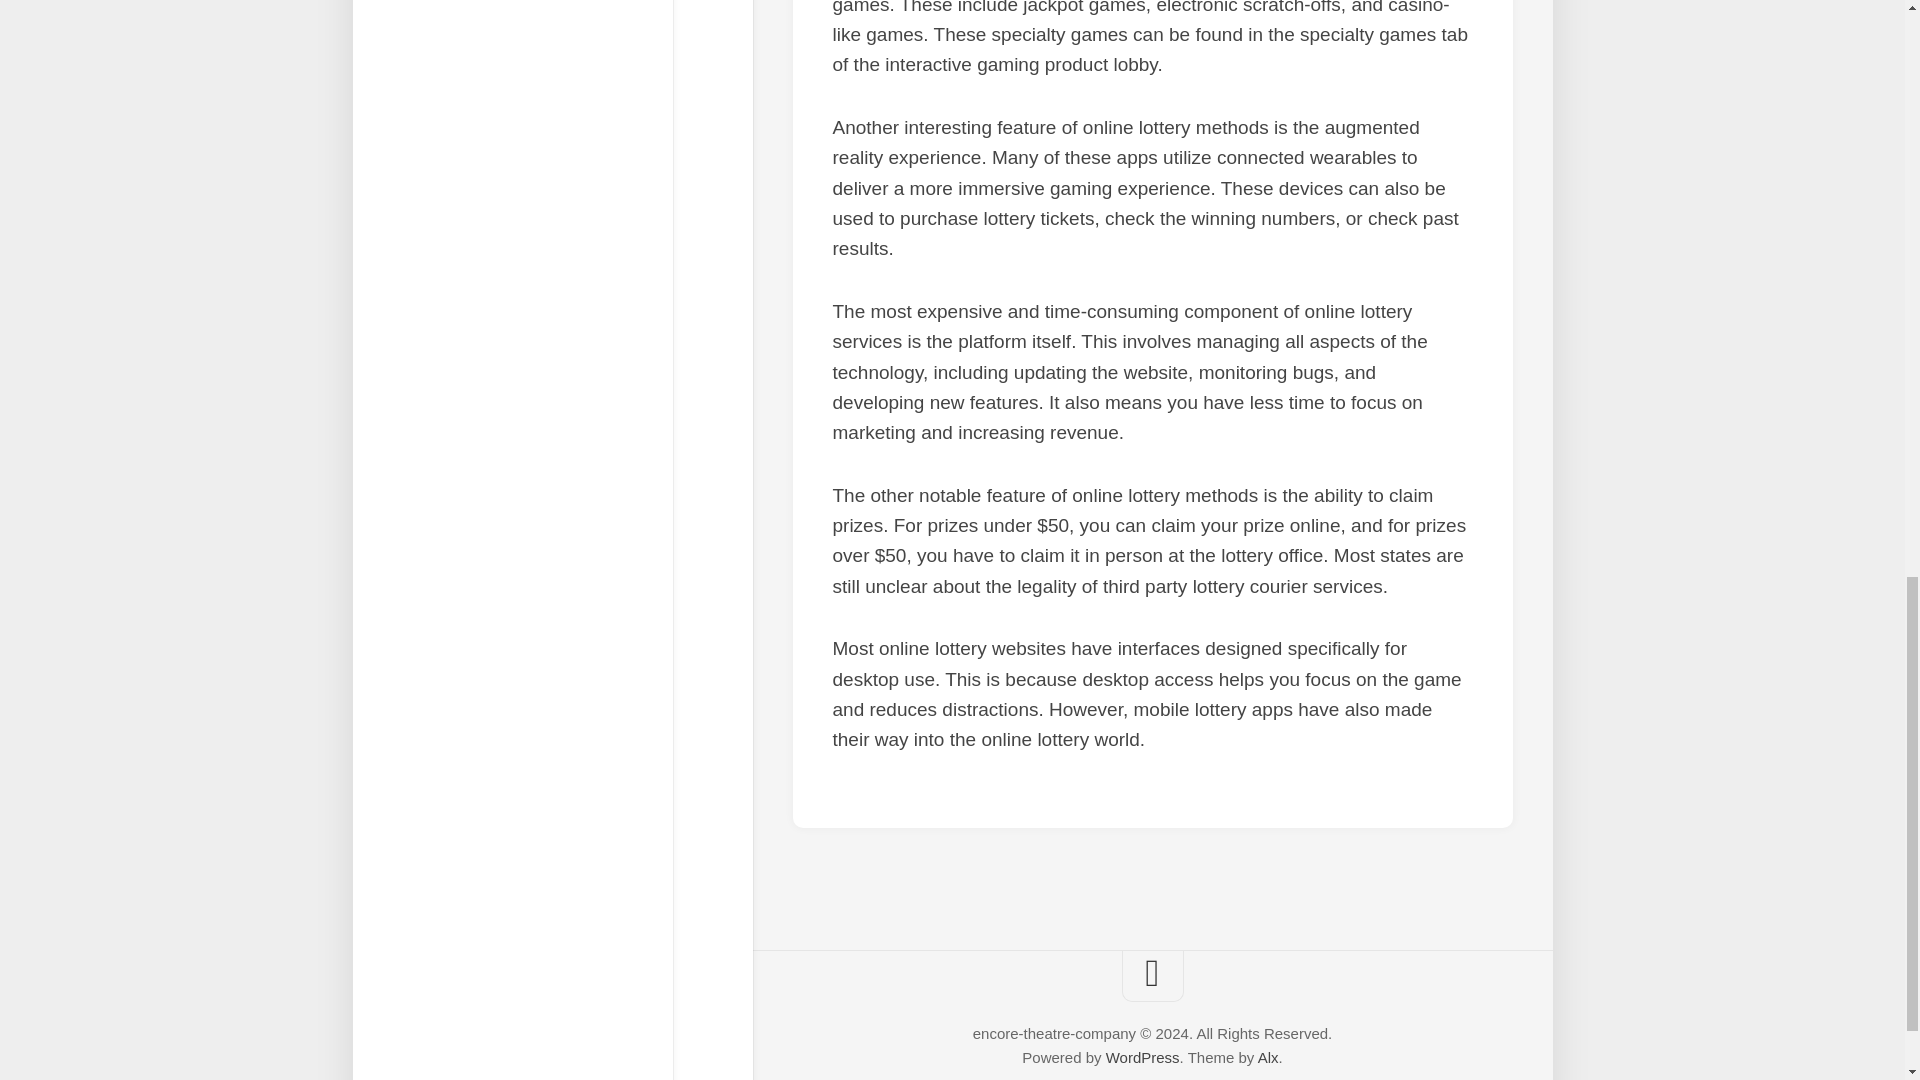 This screenshot has width=1920, height=1080. I want to click on Alx, so click(1268, 1056).